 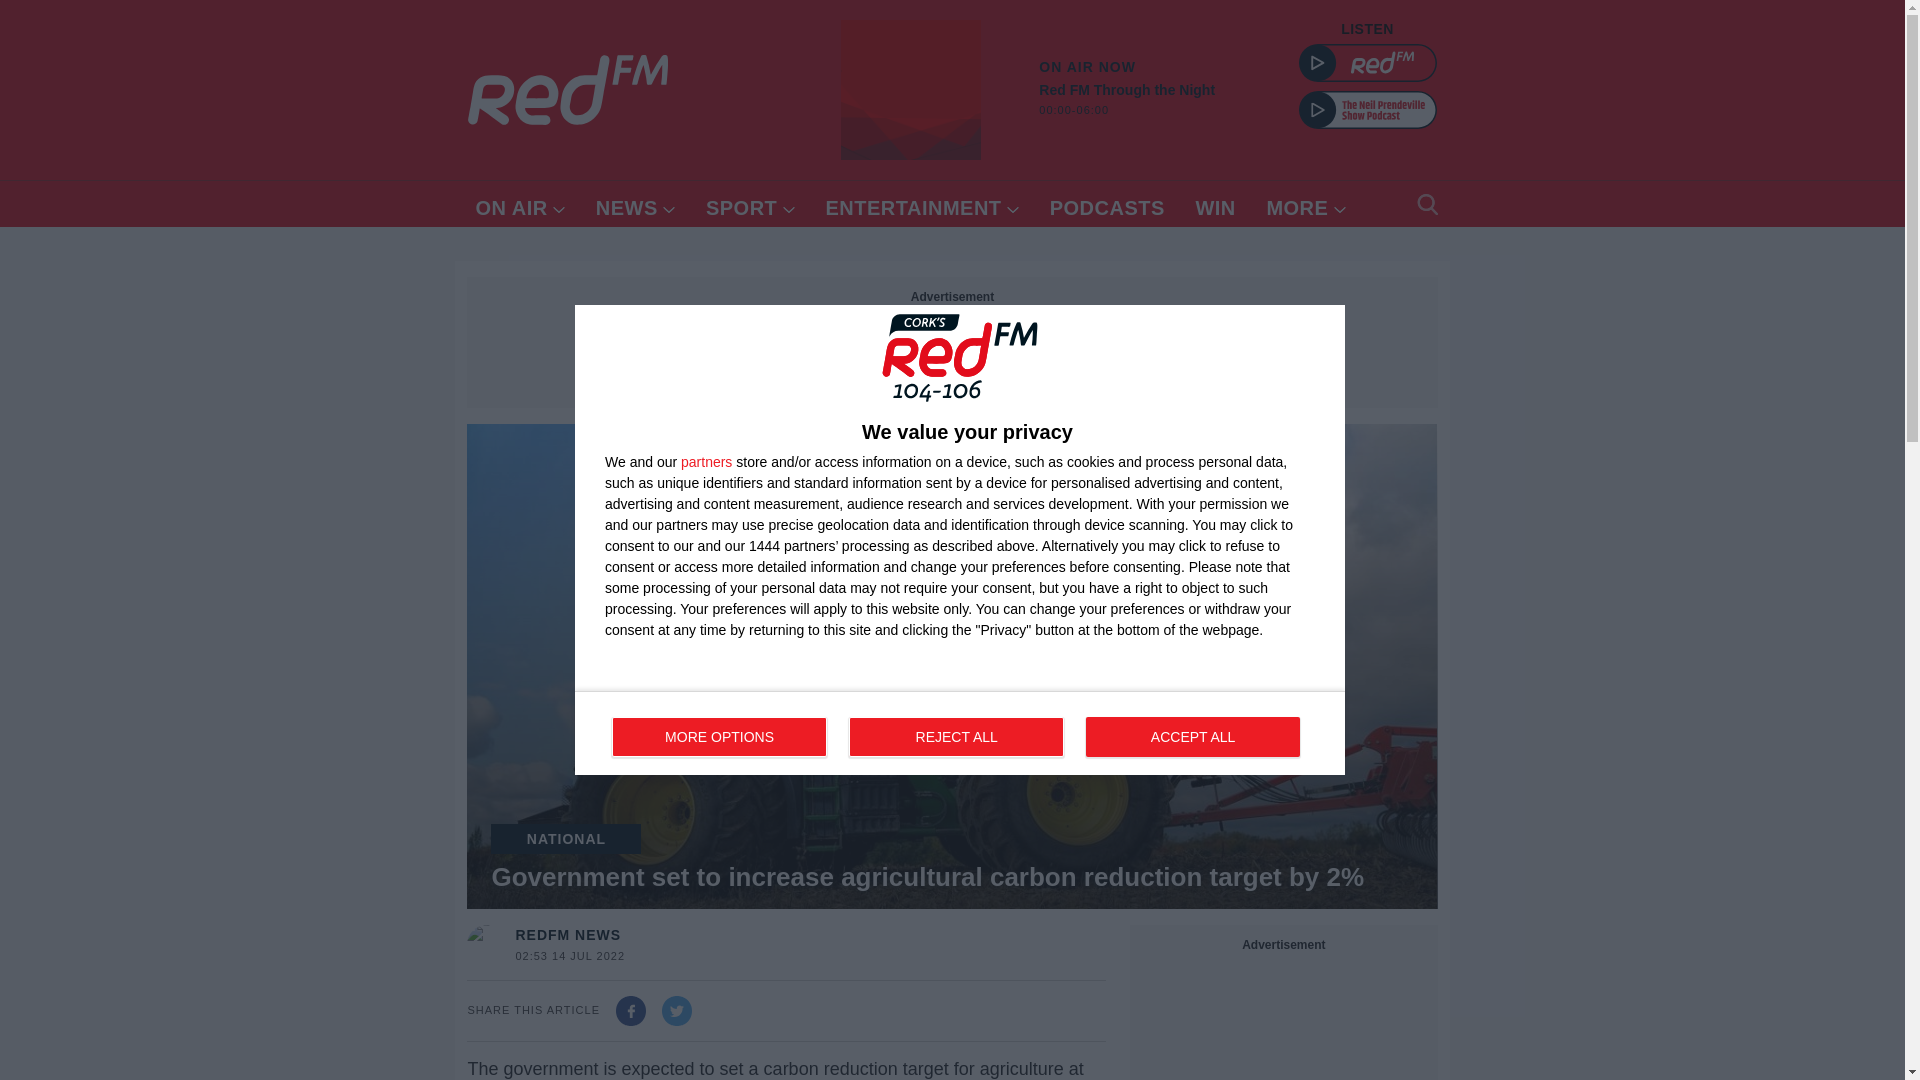 I want to click on ENTERTAINMENT, so click(x=720, y=737).